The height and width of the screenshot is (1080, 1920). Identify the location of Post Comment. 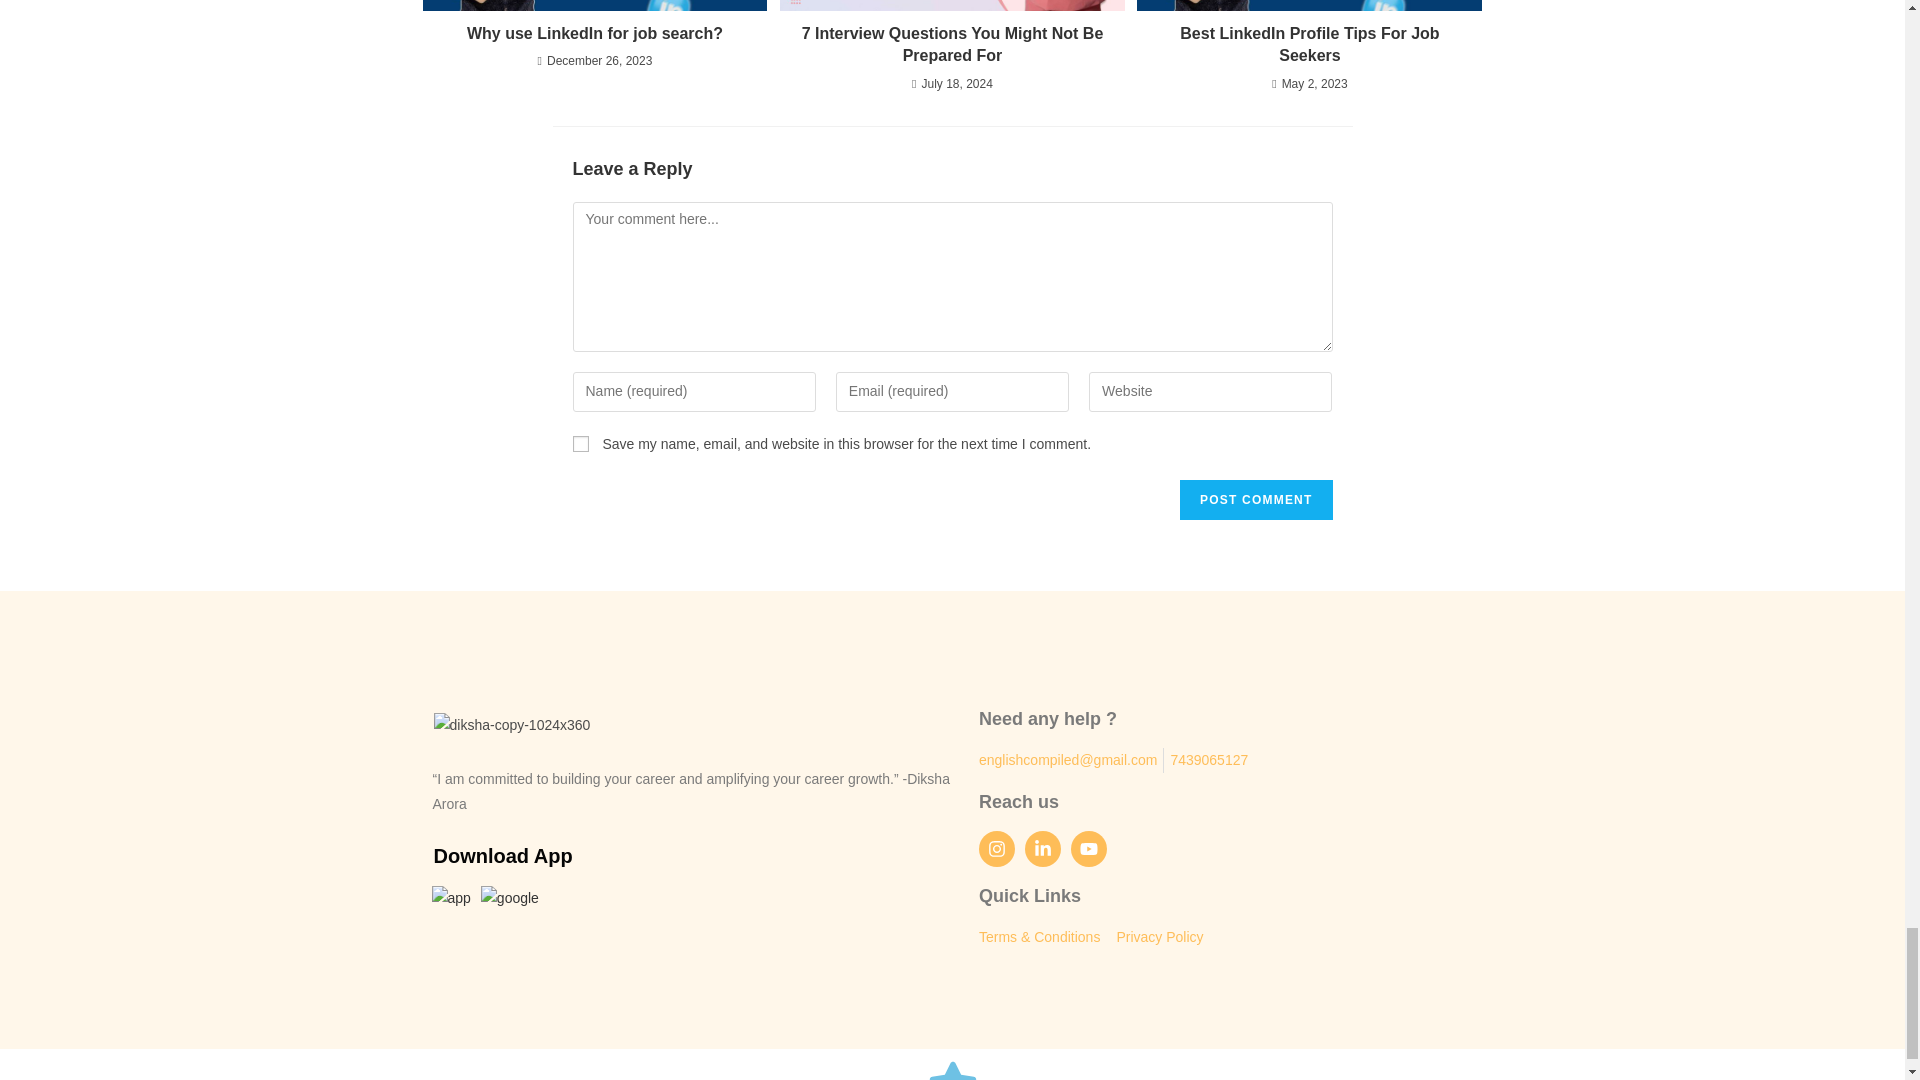
(1256, 499).